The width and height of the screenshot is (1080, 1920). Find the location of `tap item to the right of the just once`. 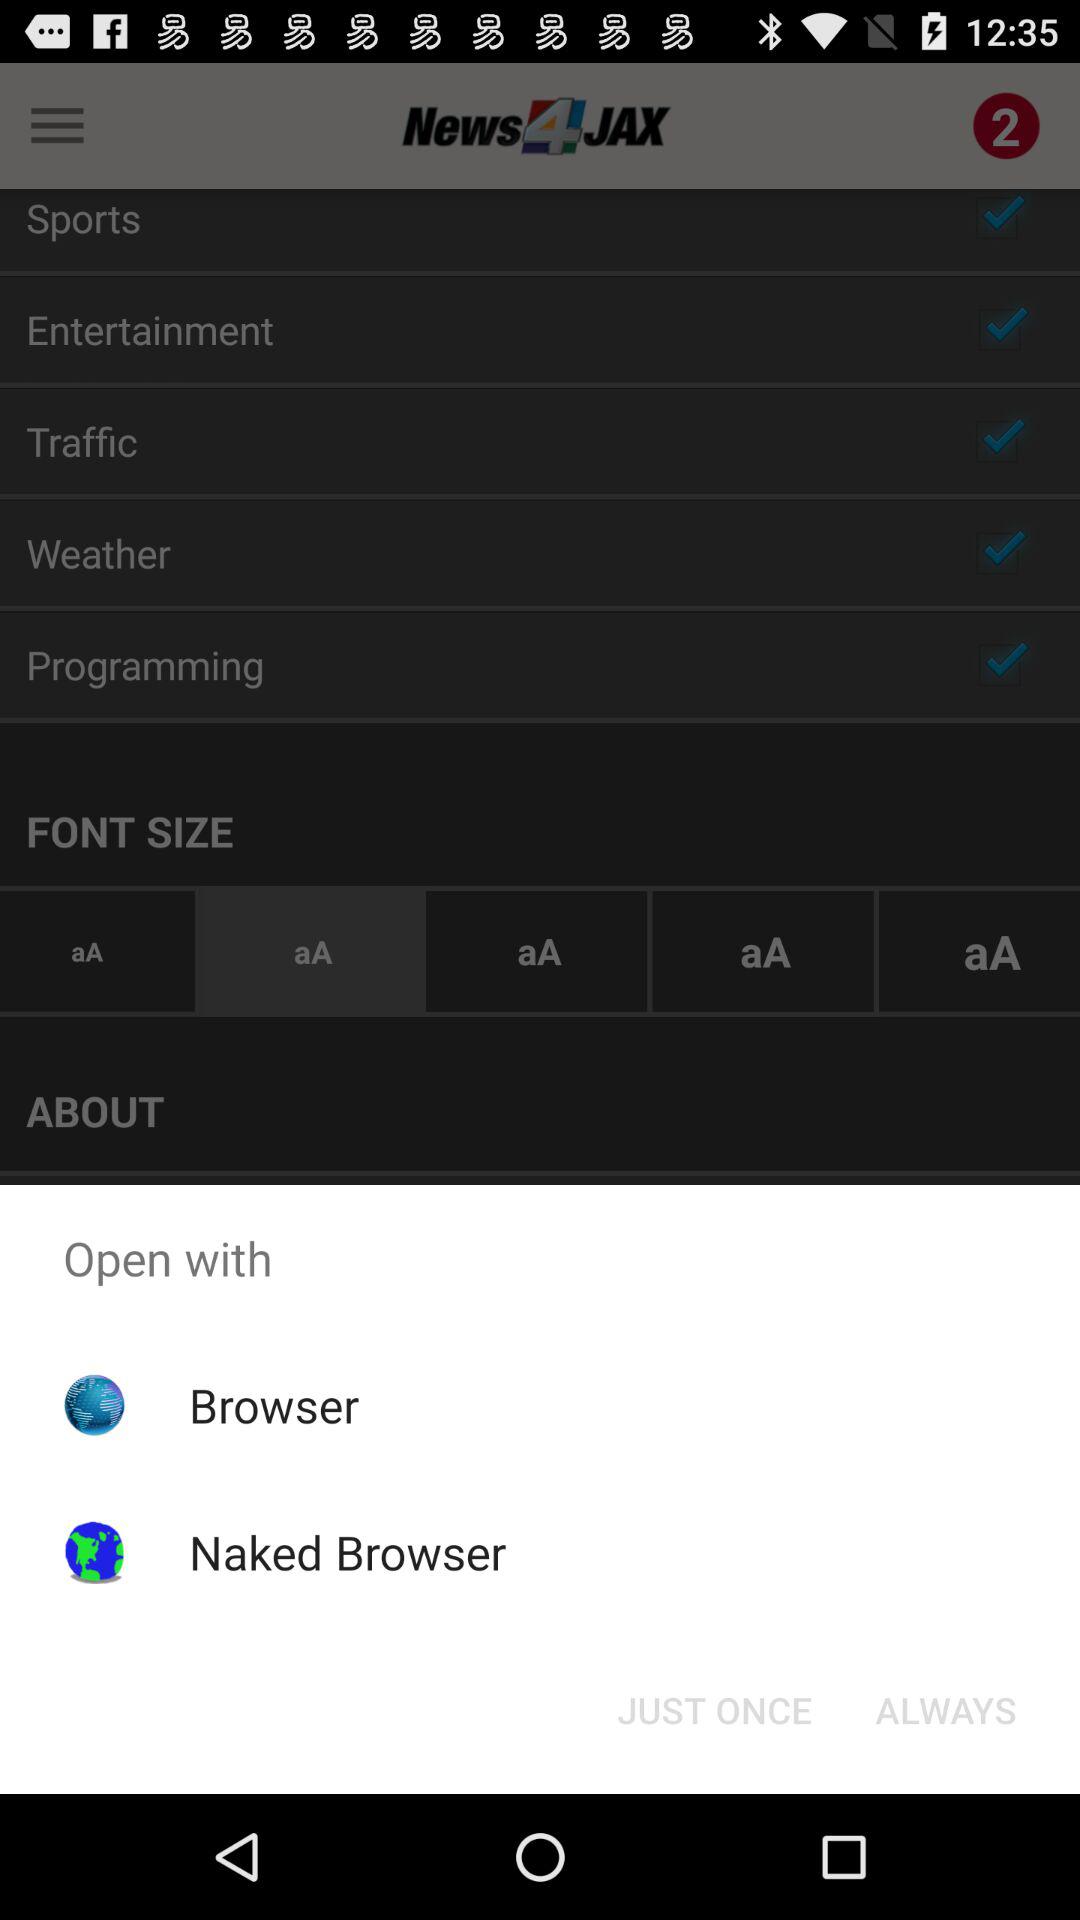

tap item to the right of the just once is located at coordinates (946, 1710).